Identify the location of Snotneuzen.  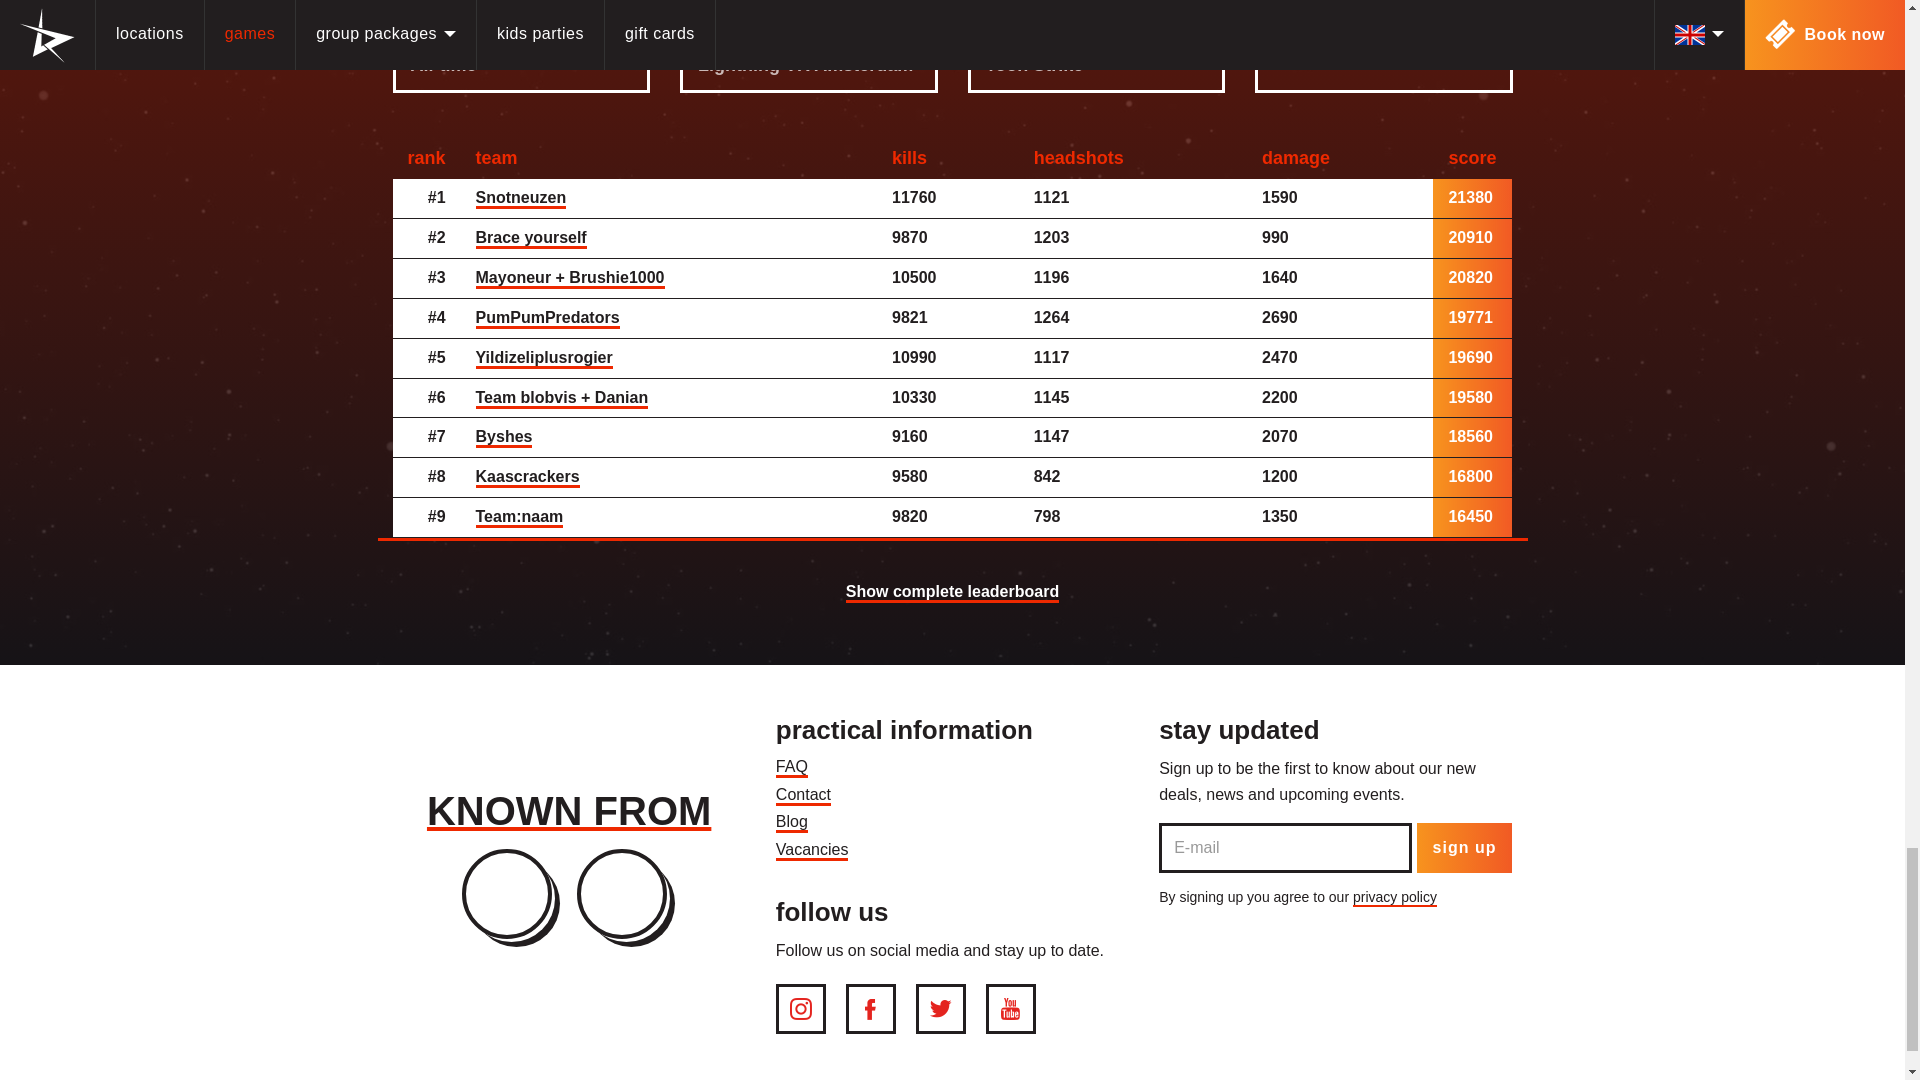
(521, 199).